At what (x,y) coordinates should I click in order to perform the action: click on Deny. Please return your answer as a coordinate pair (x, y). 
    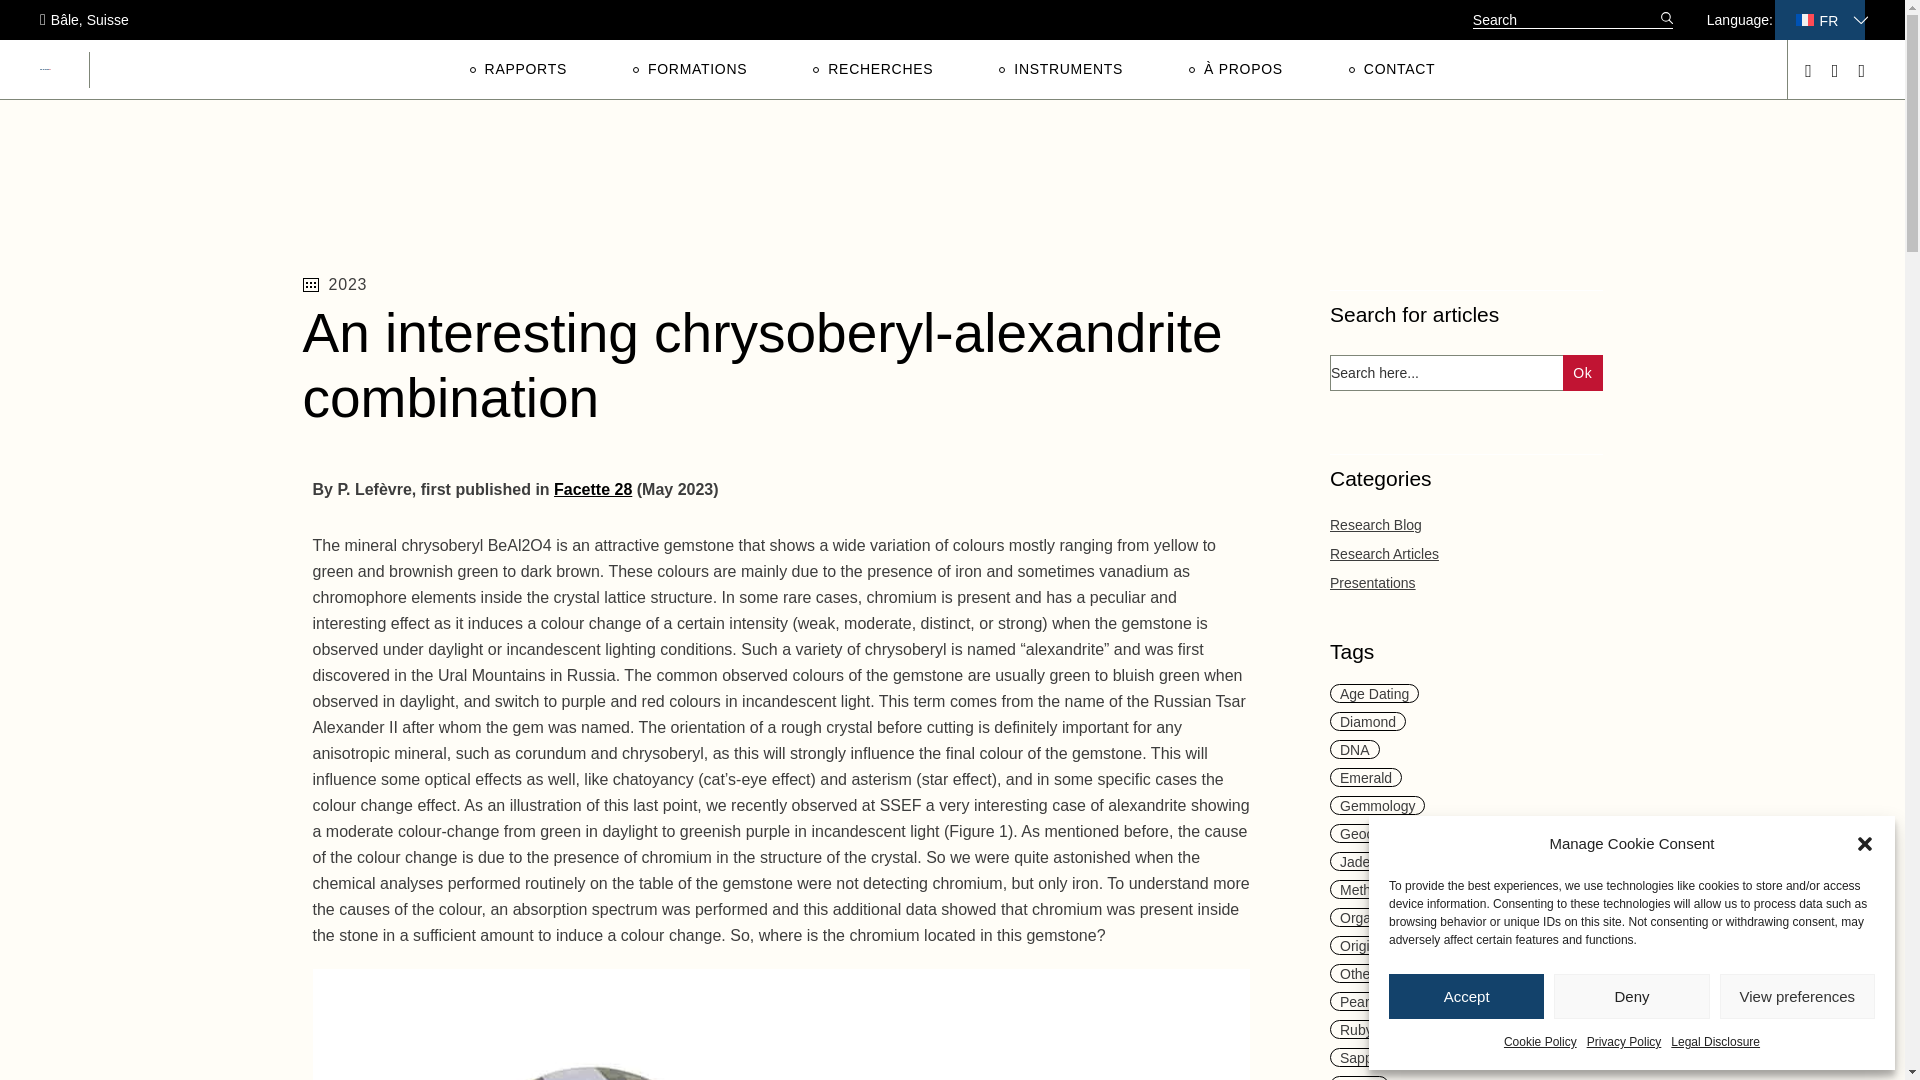
    Looking at the image, I should click on (1630, 996).